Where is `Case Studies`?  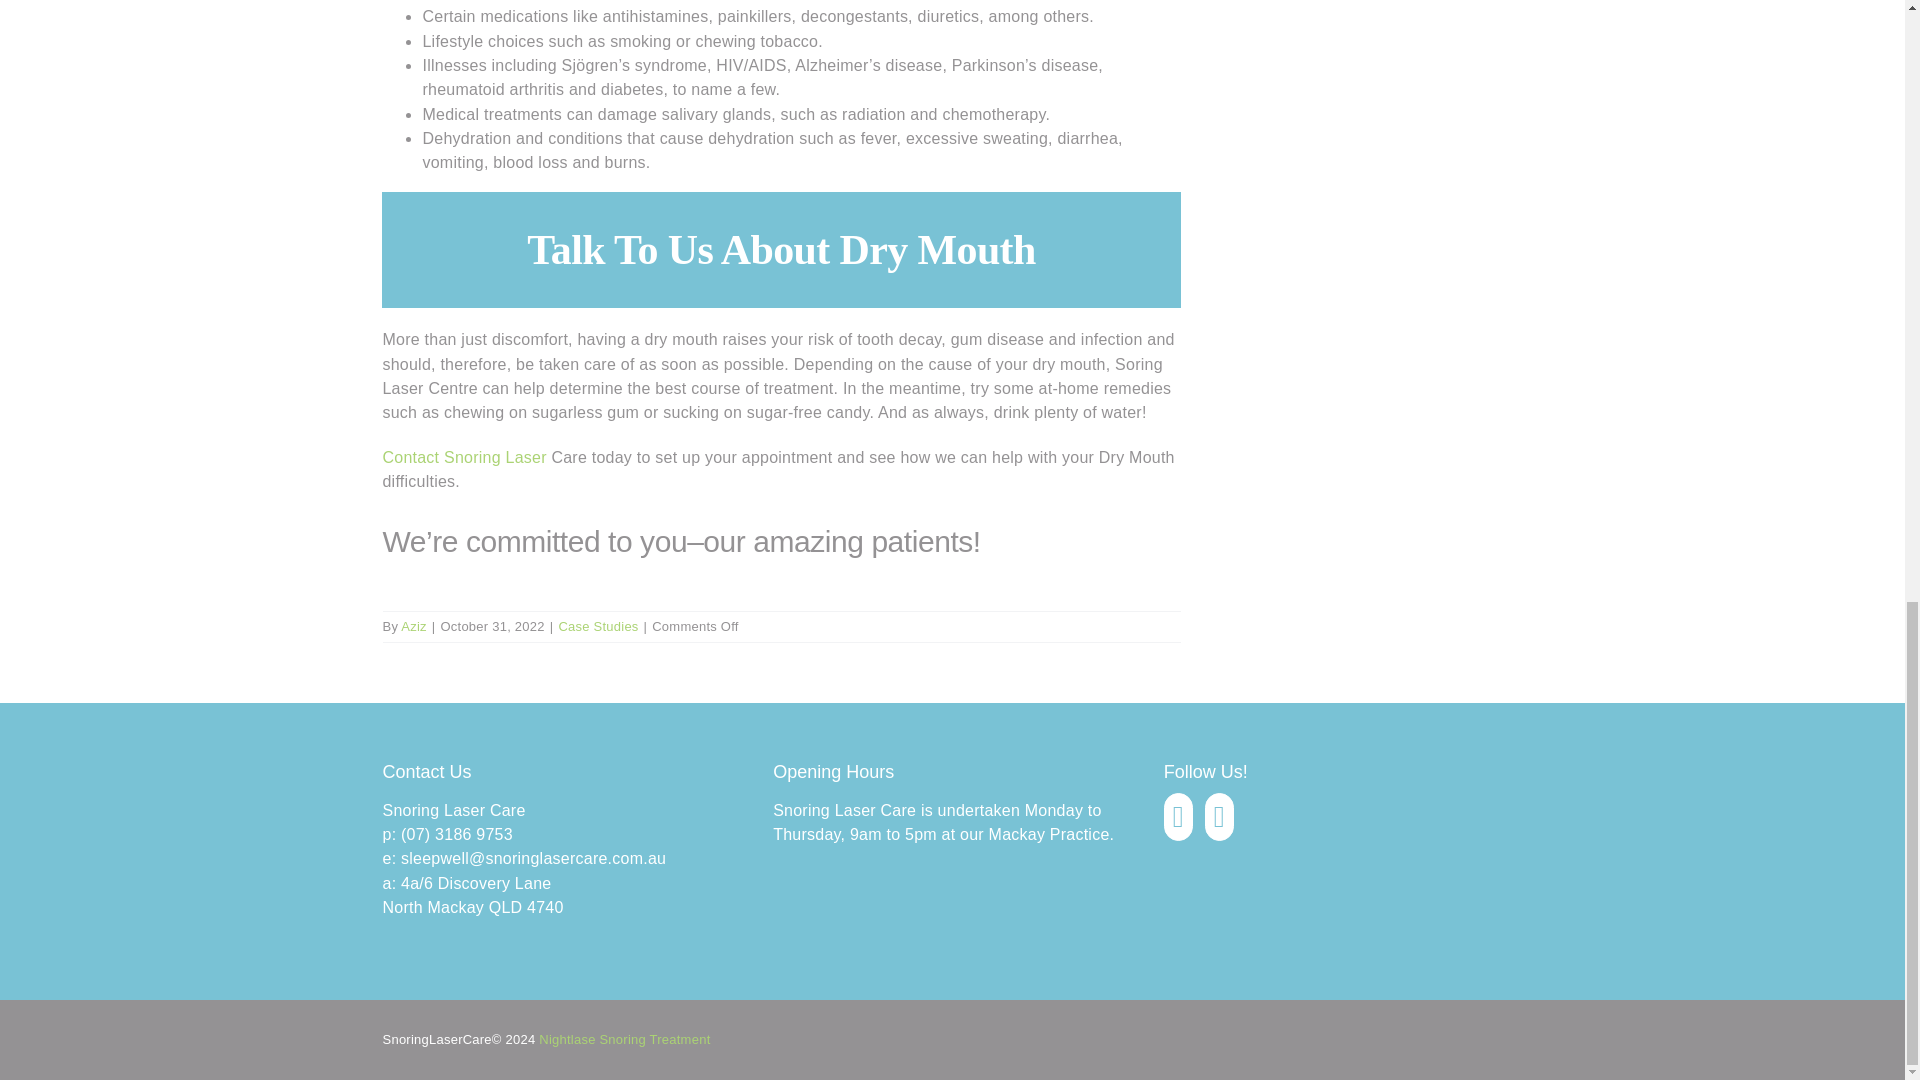
Case Studies is located at coordinates (598, 626).